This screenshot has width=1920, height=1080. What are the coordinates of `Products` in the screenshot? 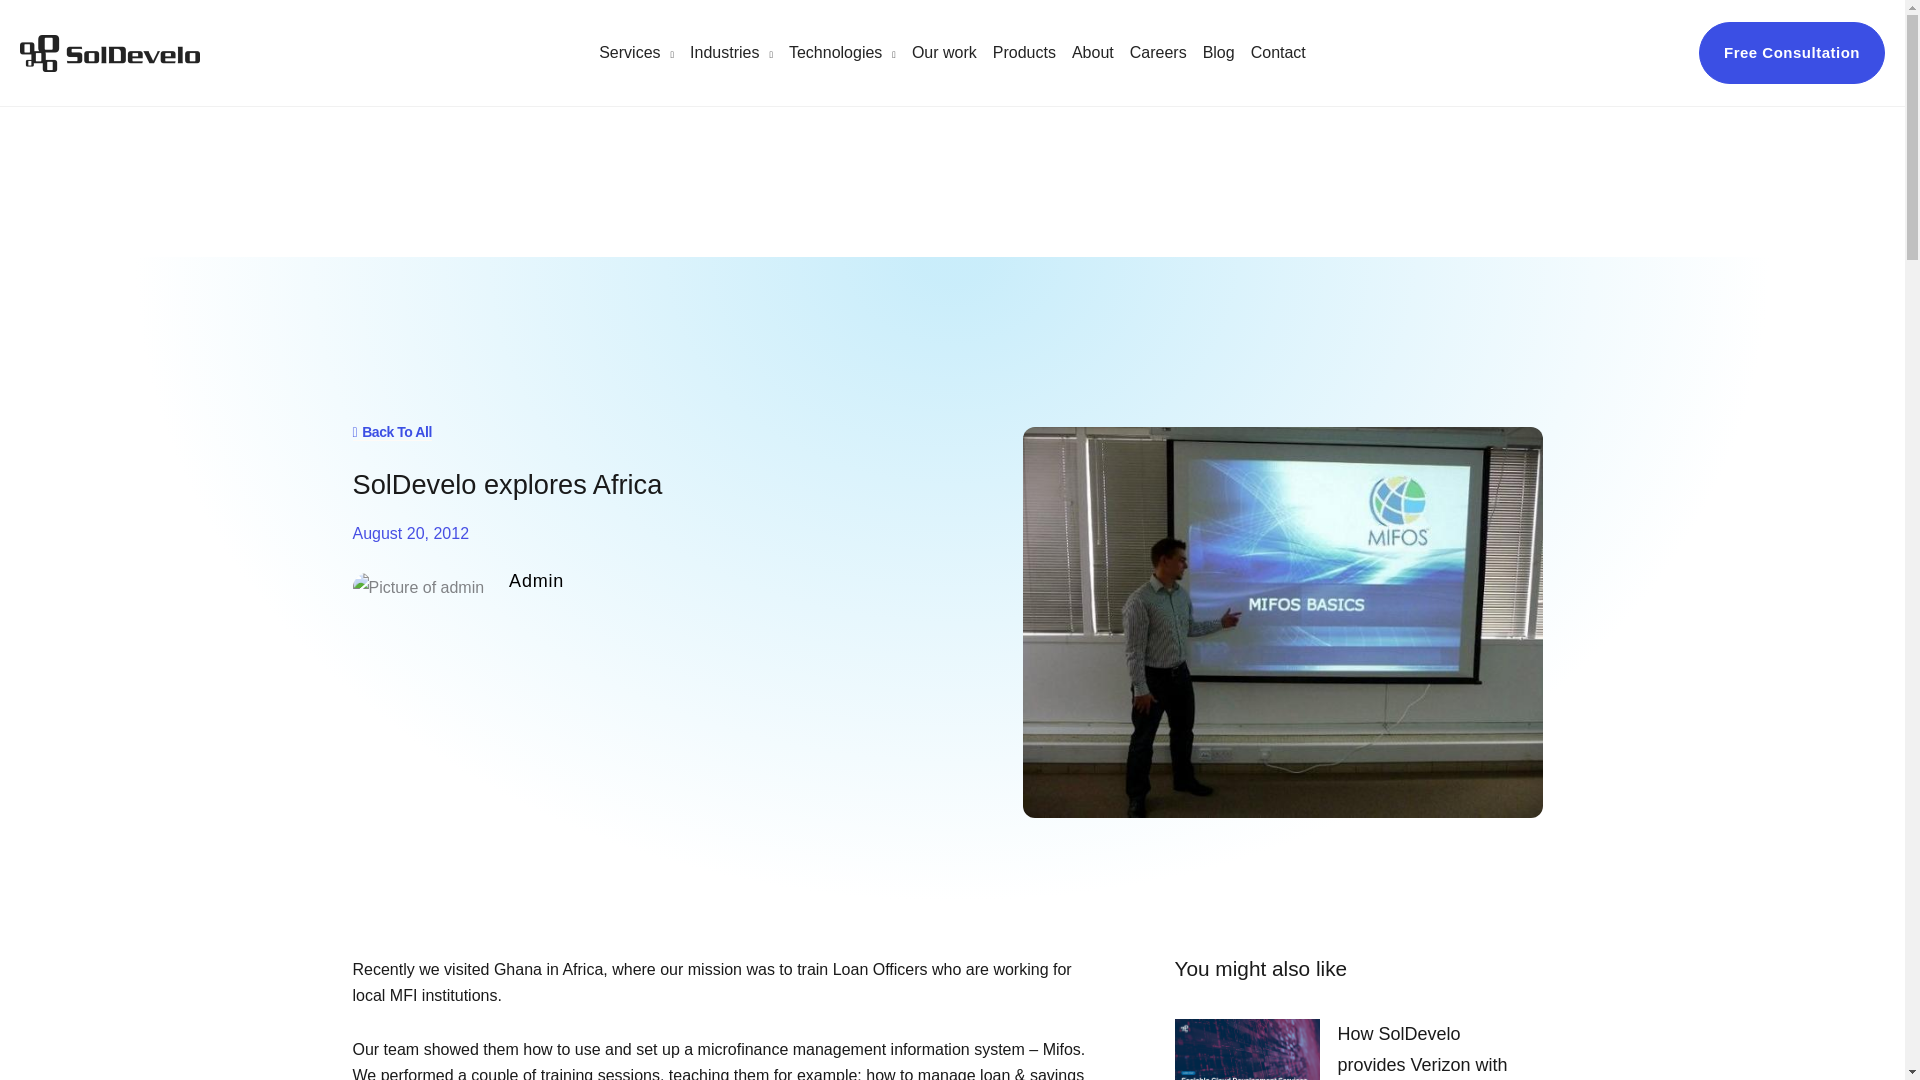 It's located at (1024, 52).